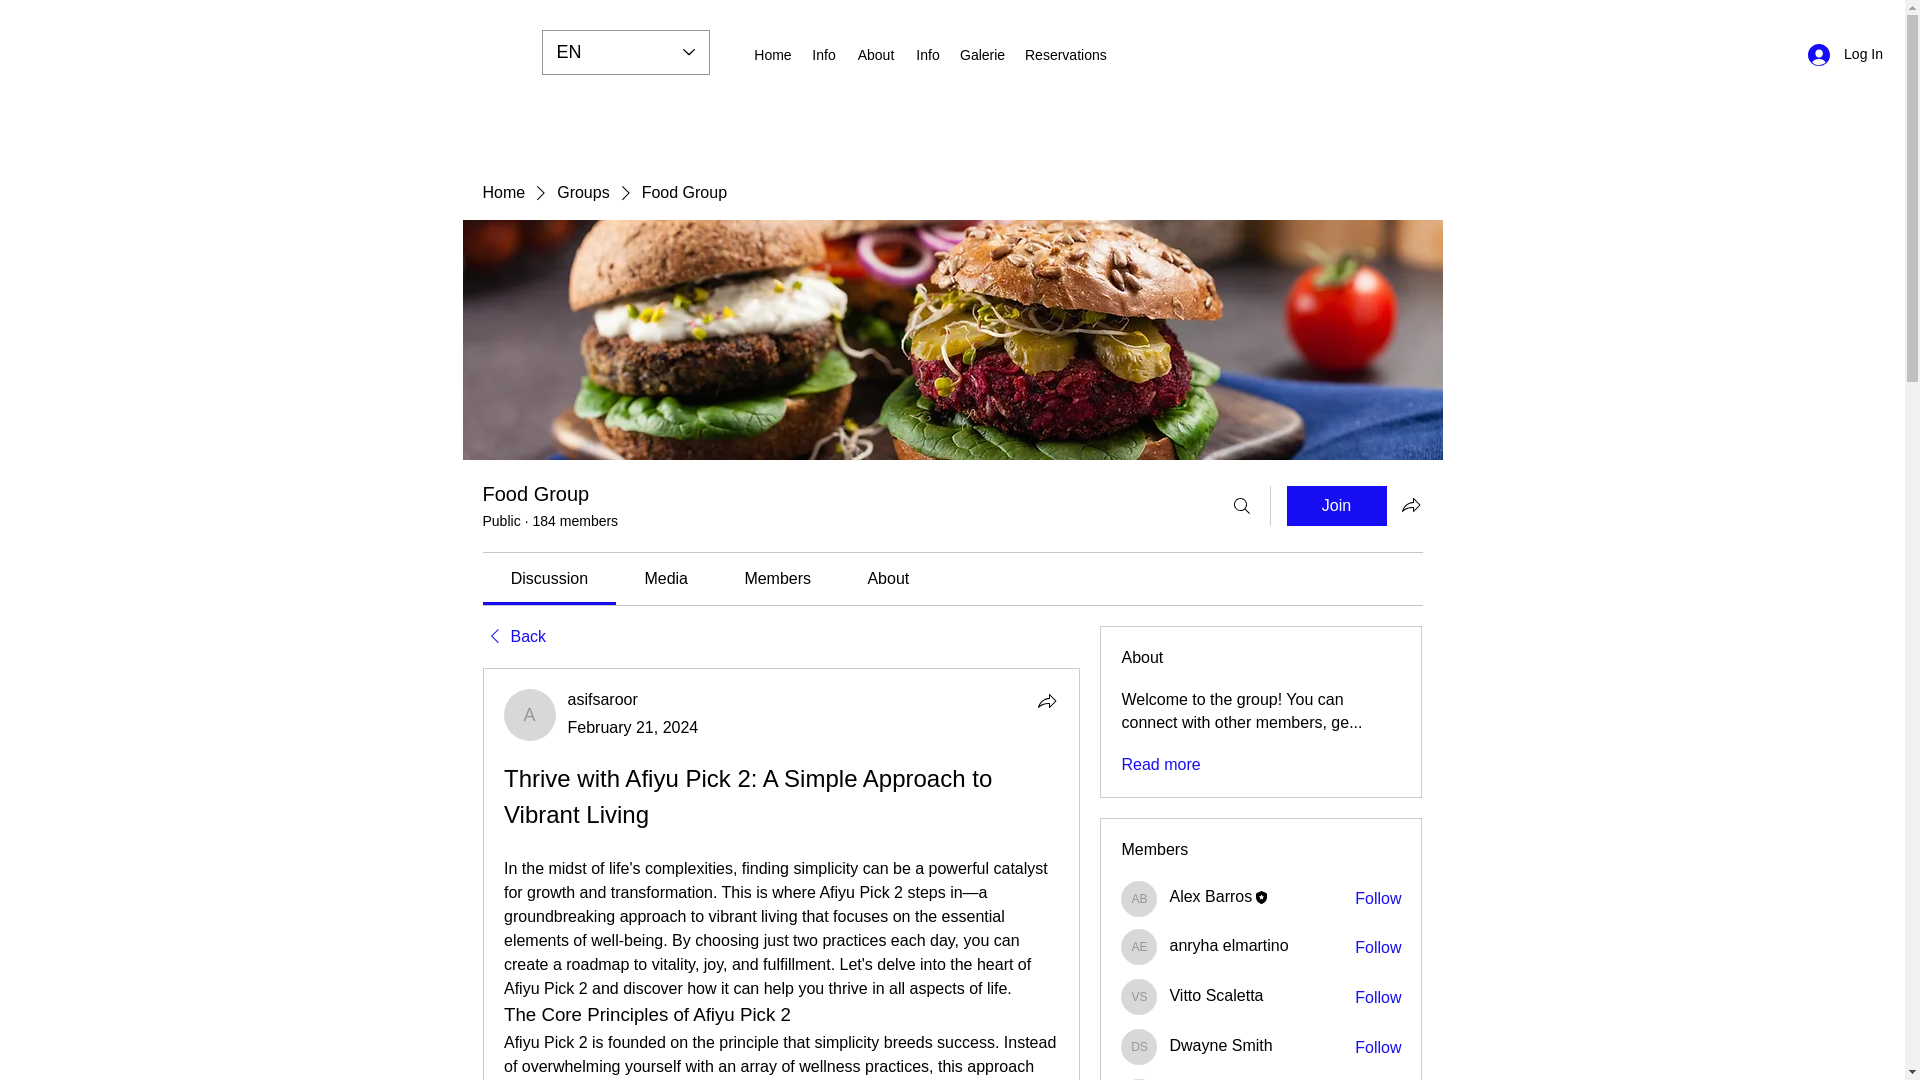  I want to click on Home, so click(773, 54).